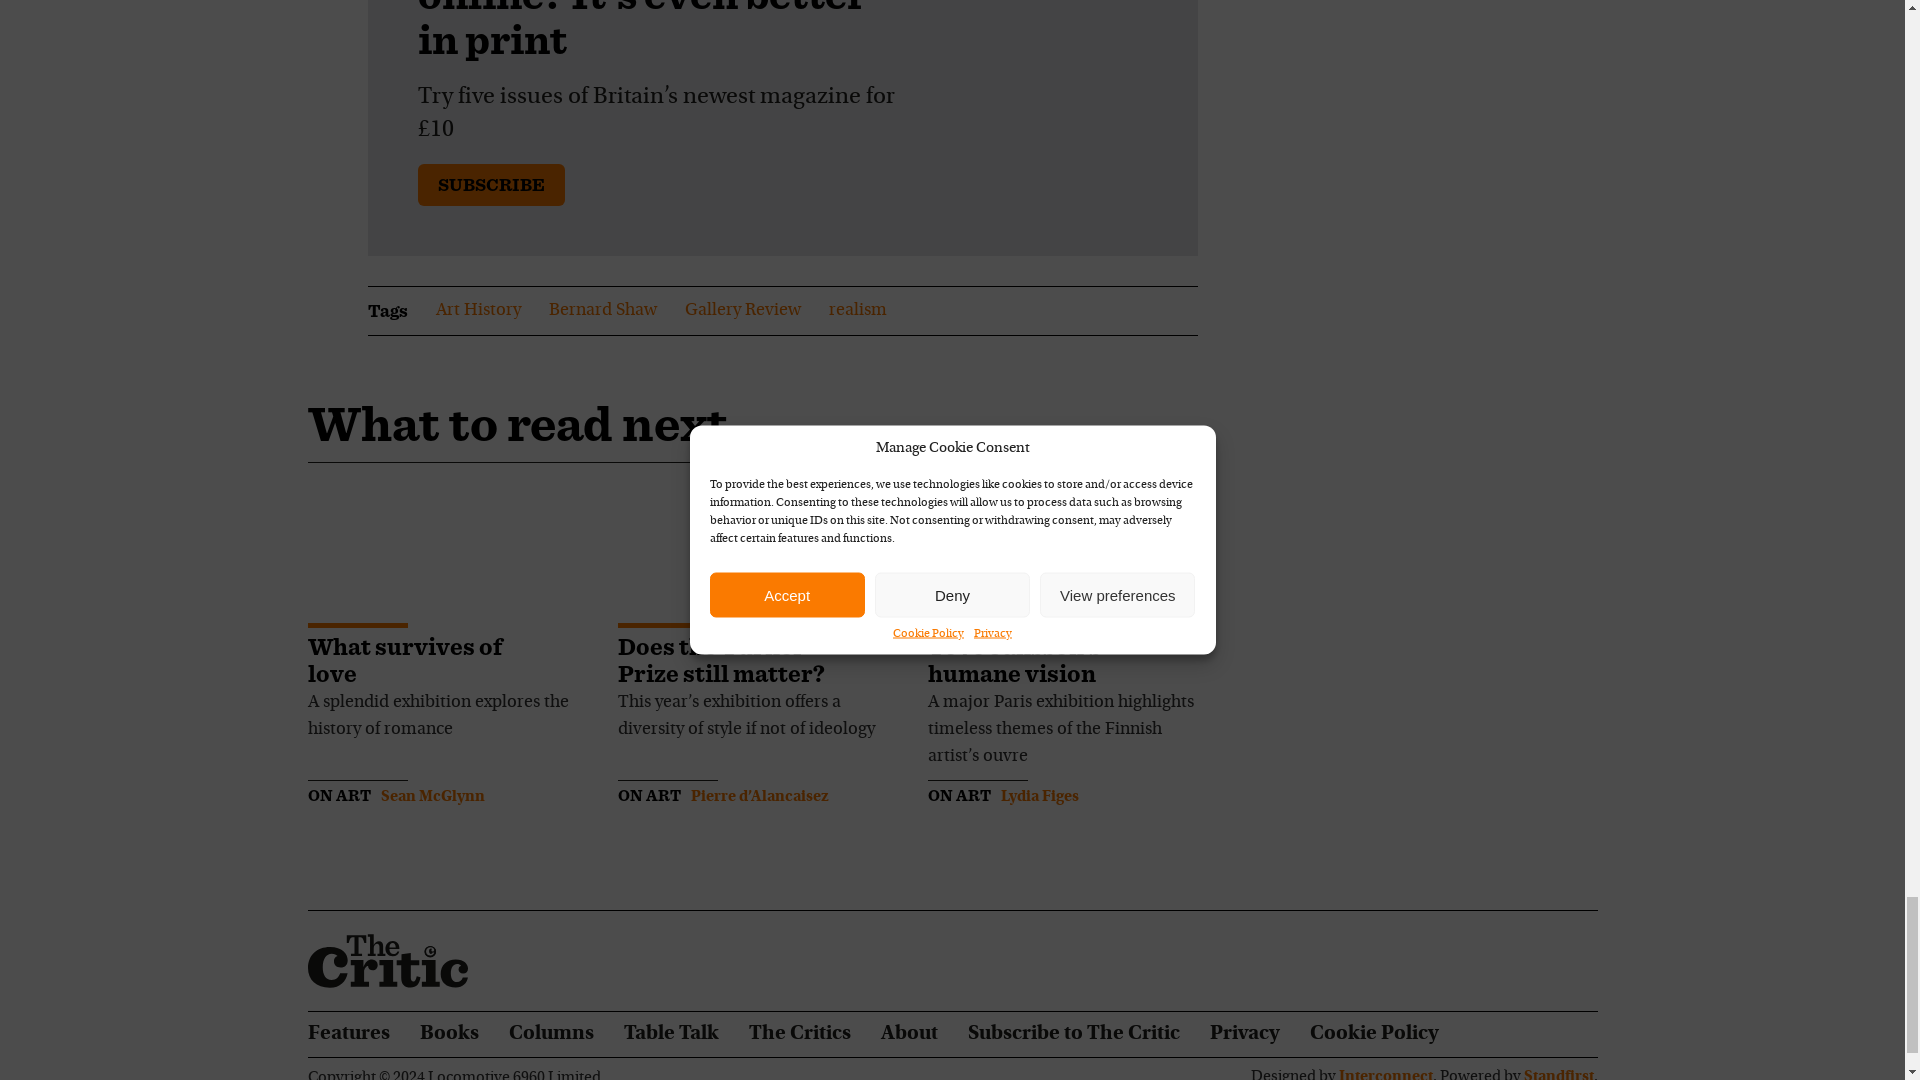 Image resolution: width=1920 pixels, height=1080 pixels. I want to click on Posts by Sean McGlynn, so click(432, 796).